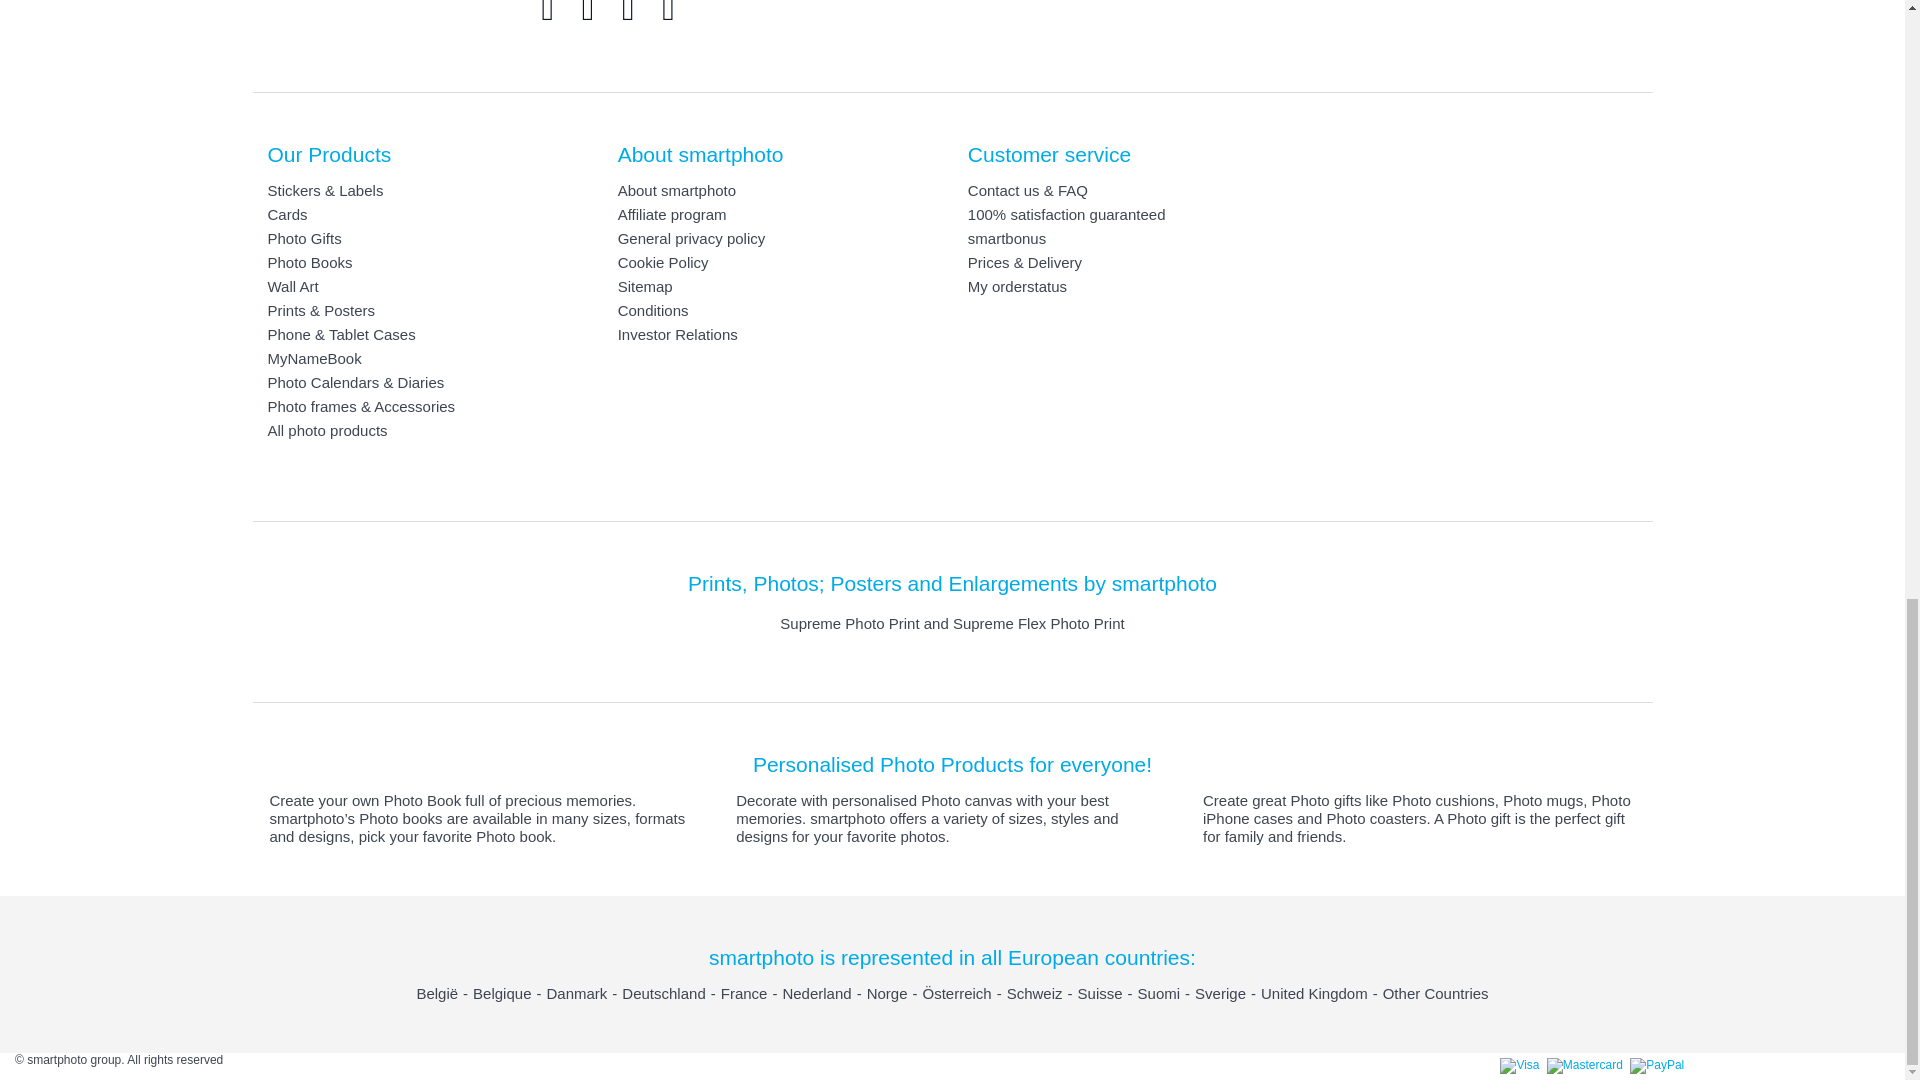  Describe the element at coordinates (668, 12) in the screenshot. I see `Visit to our youtube page` at that location.